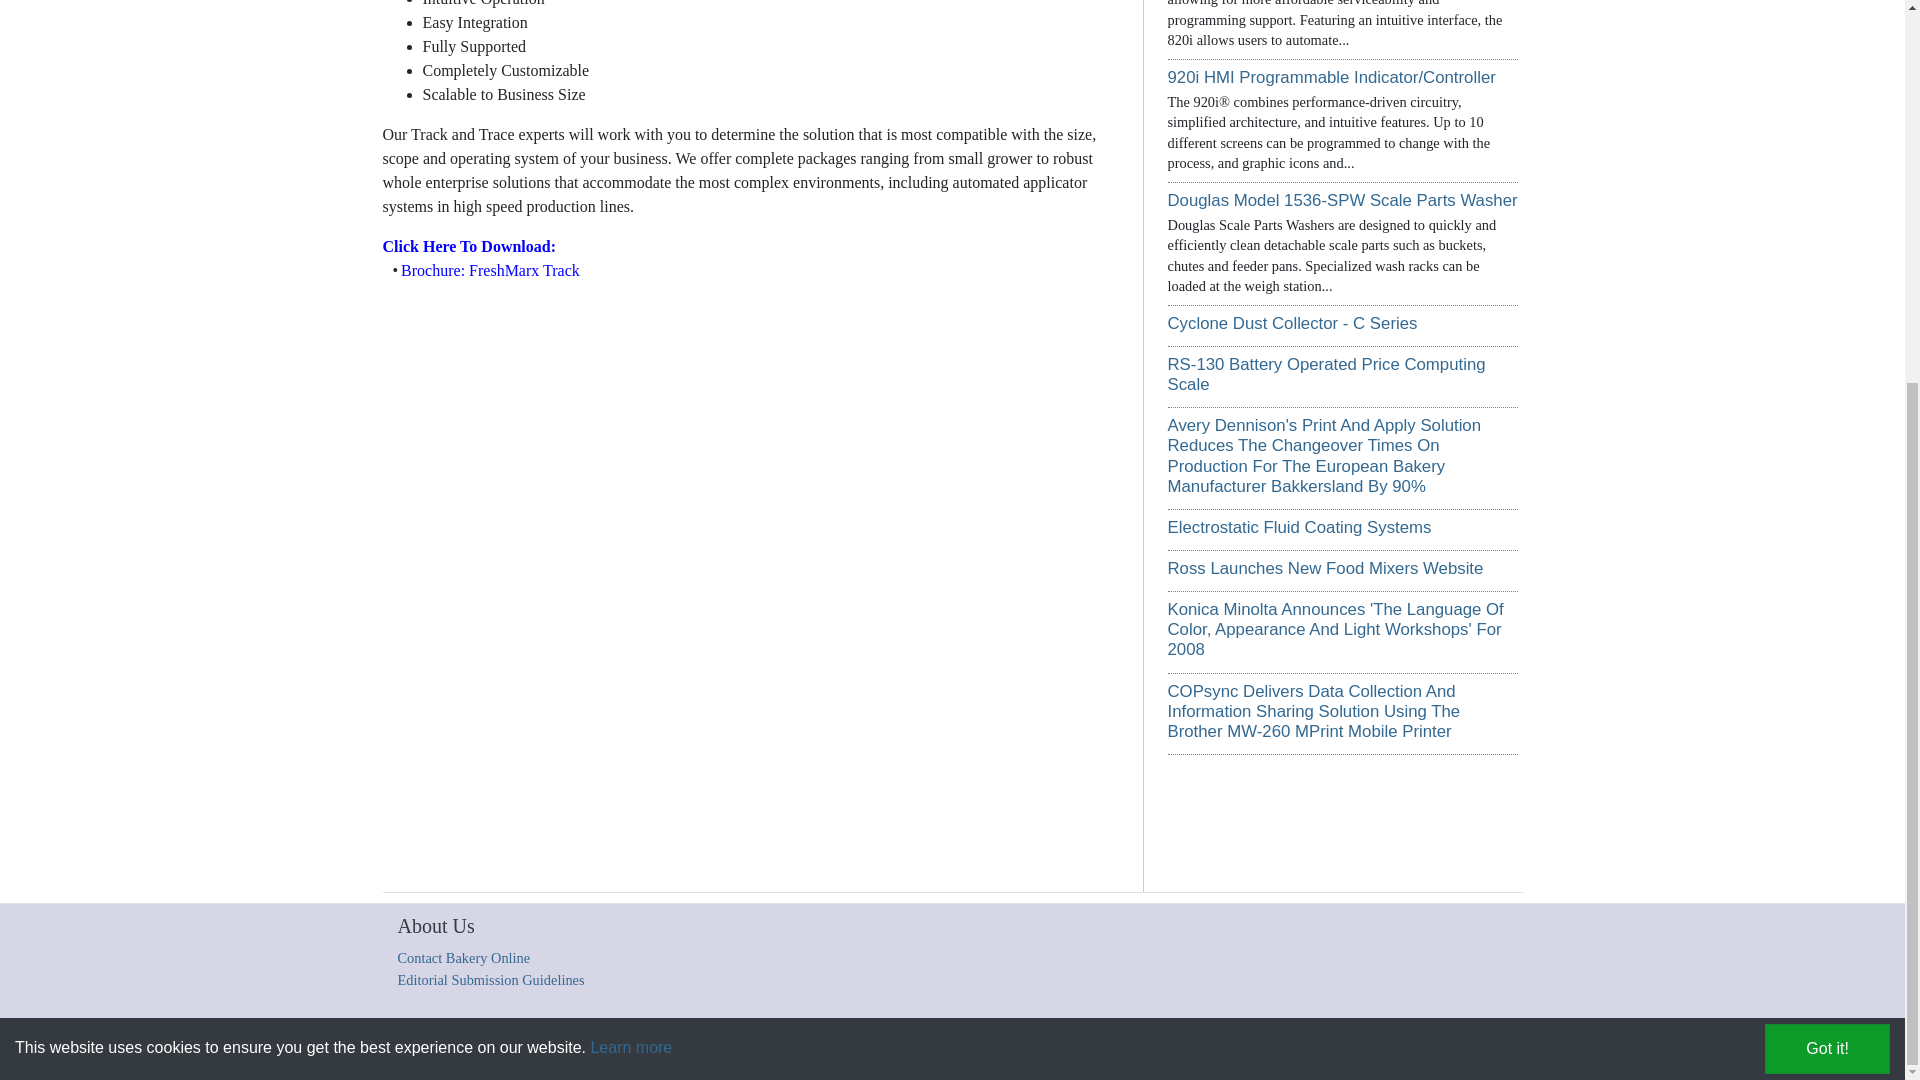 The width and height of the screenshot is (1920, 1080). Describe the element at coordinates (1342, 200) in the screenshot. I see `Douglas Model 1536-SPW Scale Parts Washer` at that location.